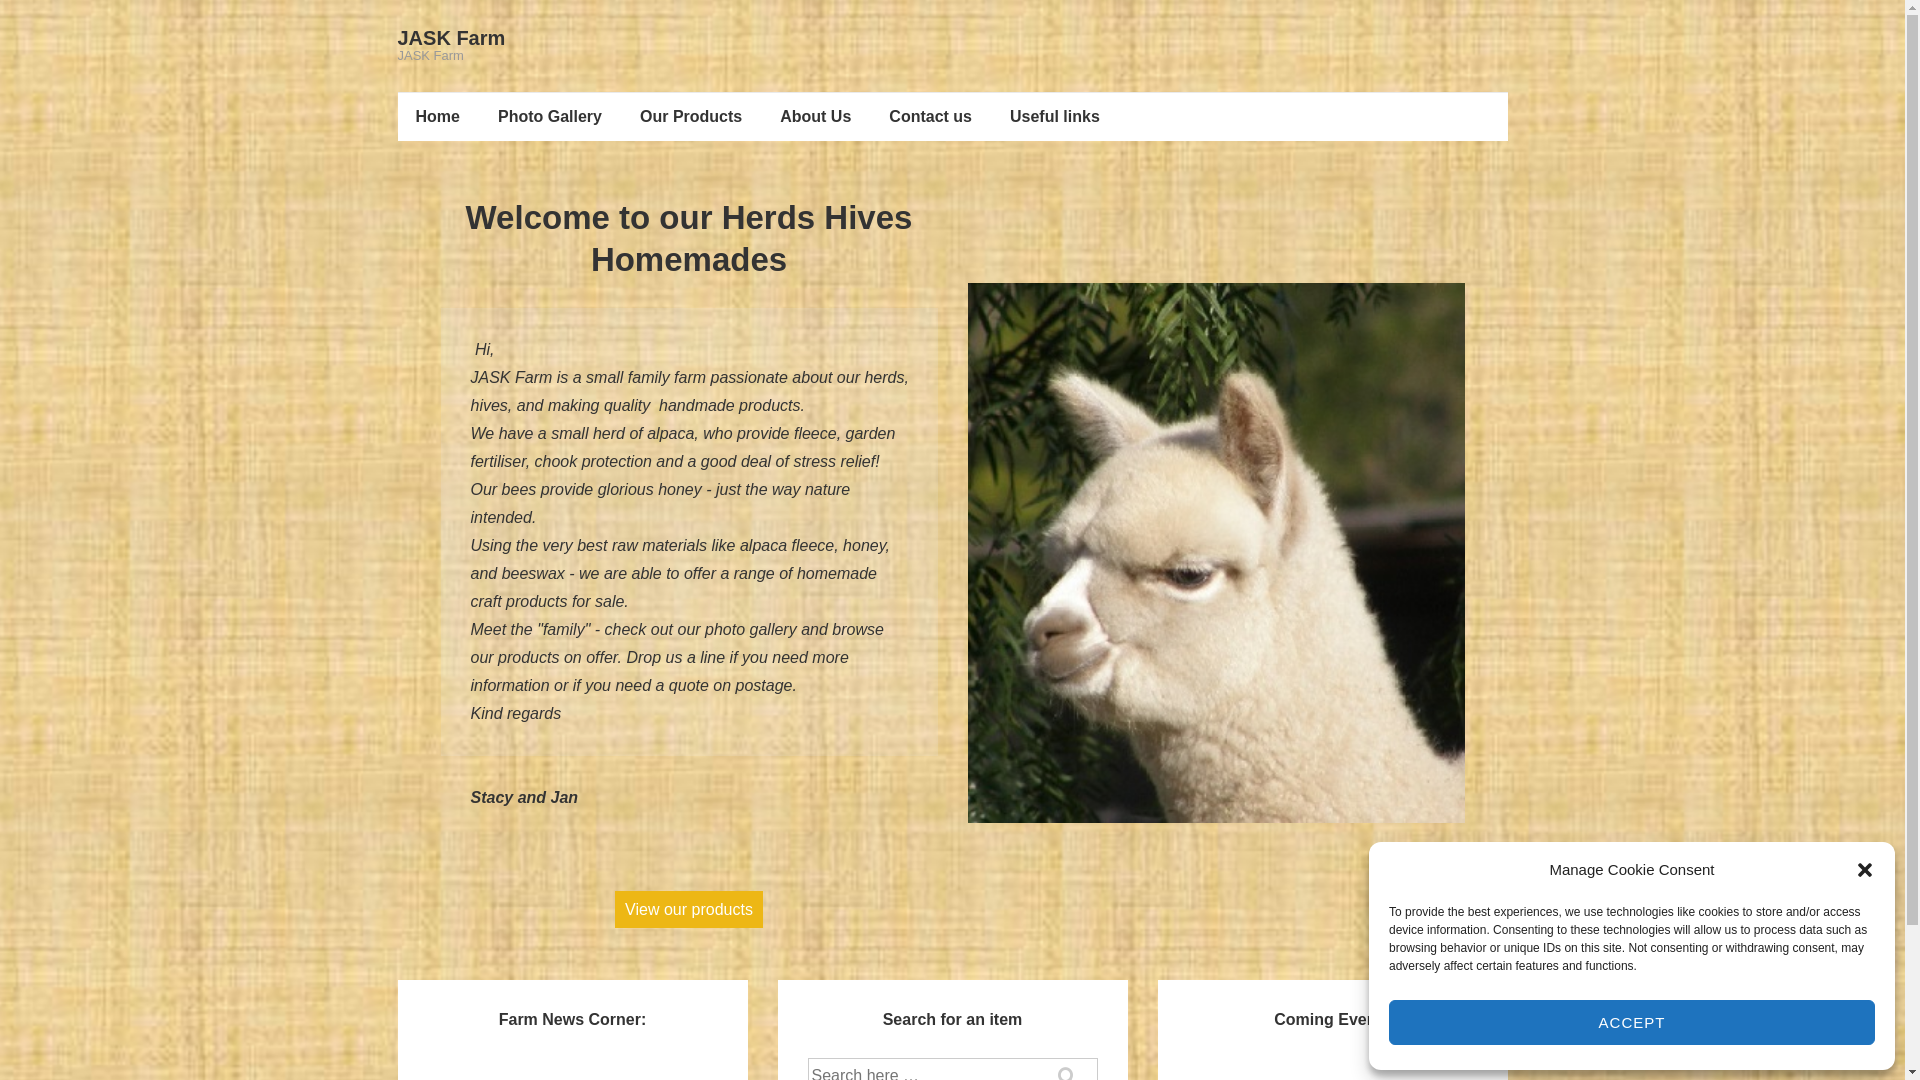 This screenshot has width=1920, height=1080. Describe the element at coordinates (550, 117) in the screenshot. I see `Photo Gallery` at that location.